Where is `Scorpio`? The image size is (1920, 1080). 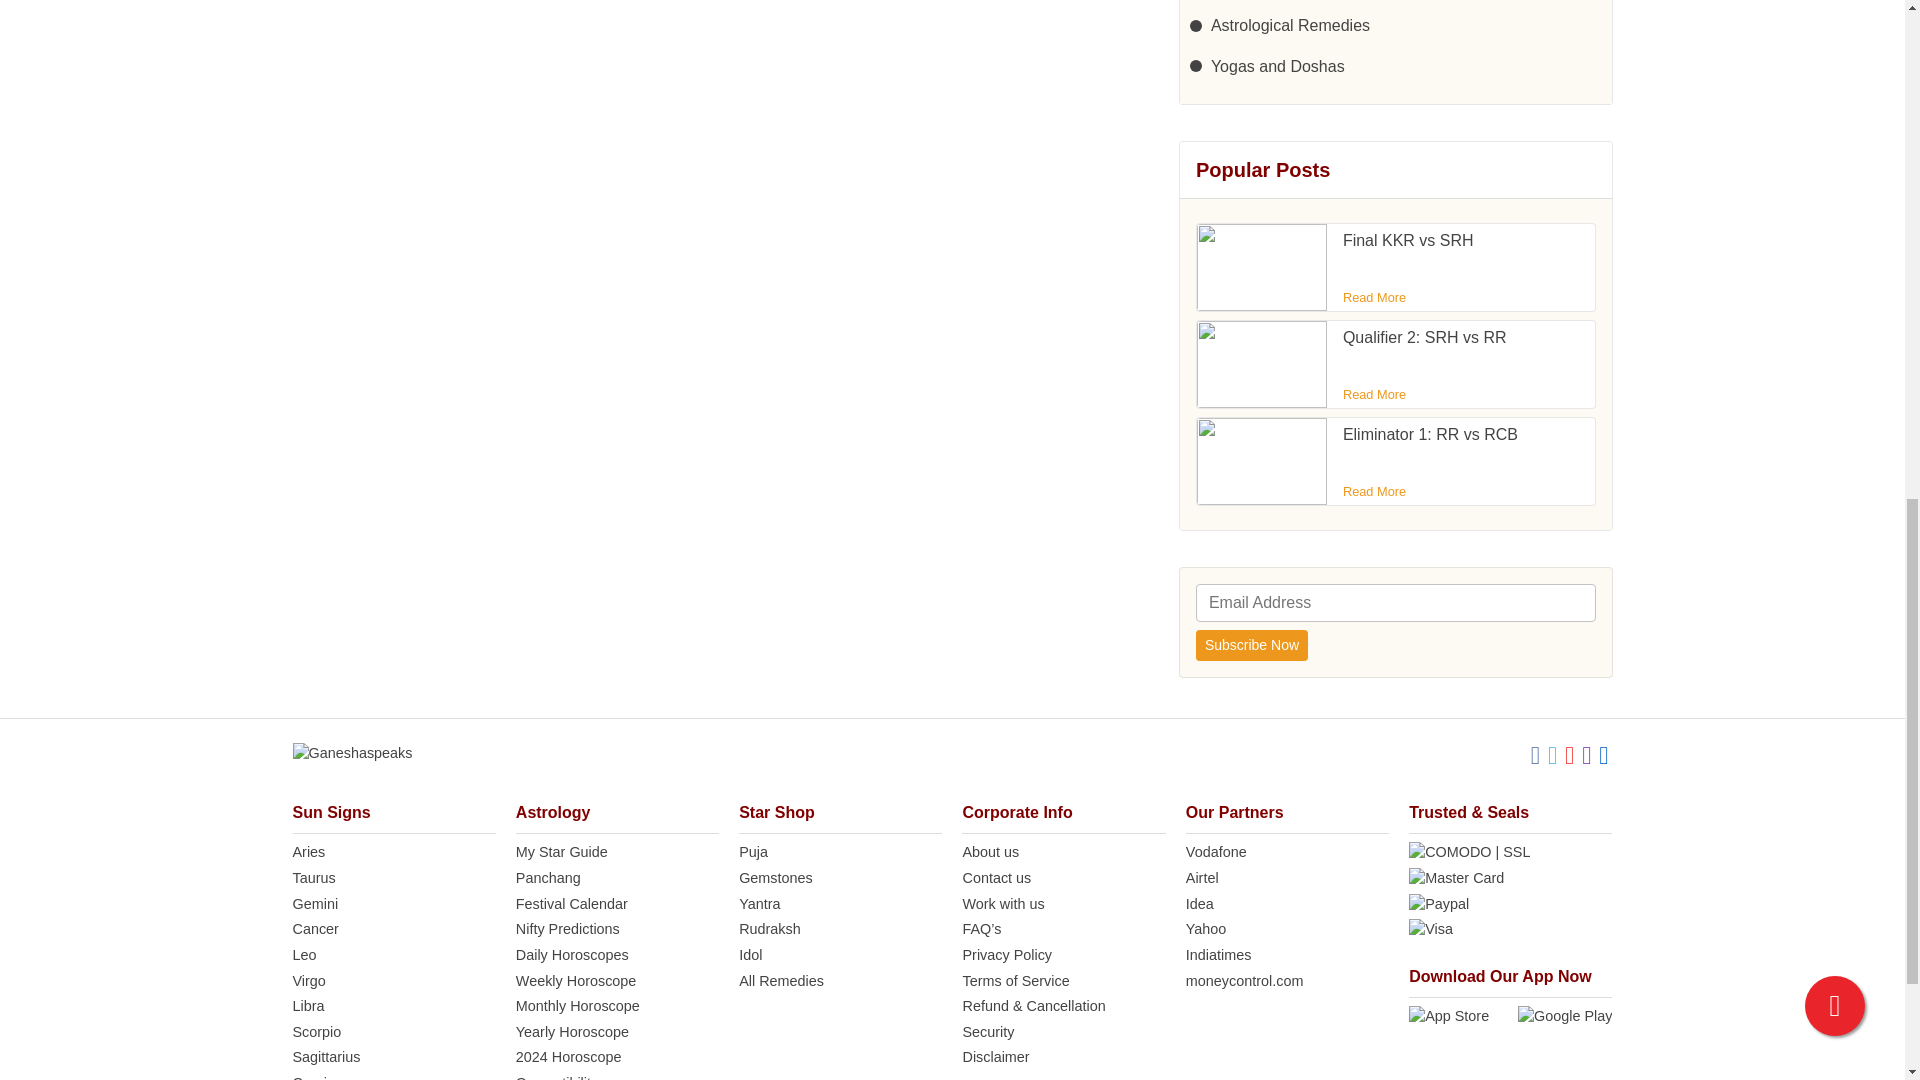
Scorpio is located at coordinates (393, 1032).